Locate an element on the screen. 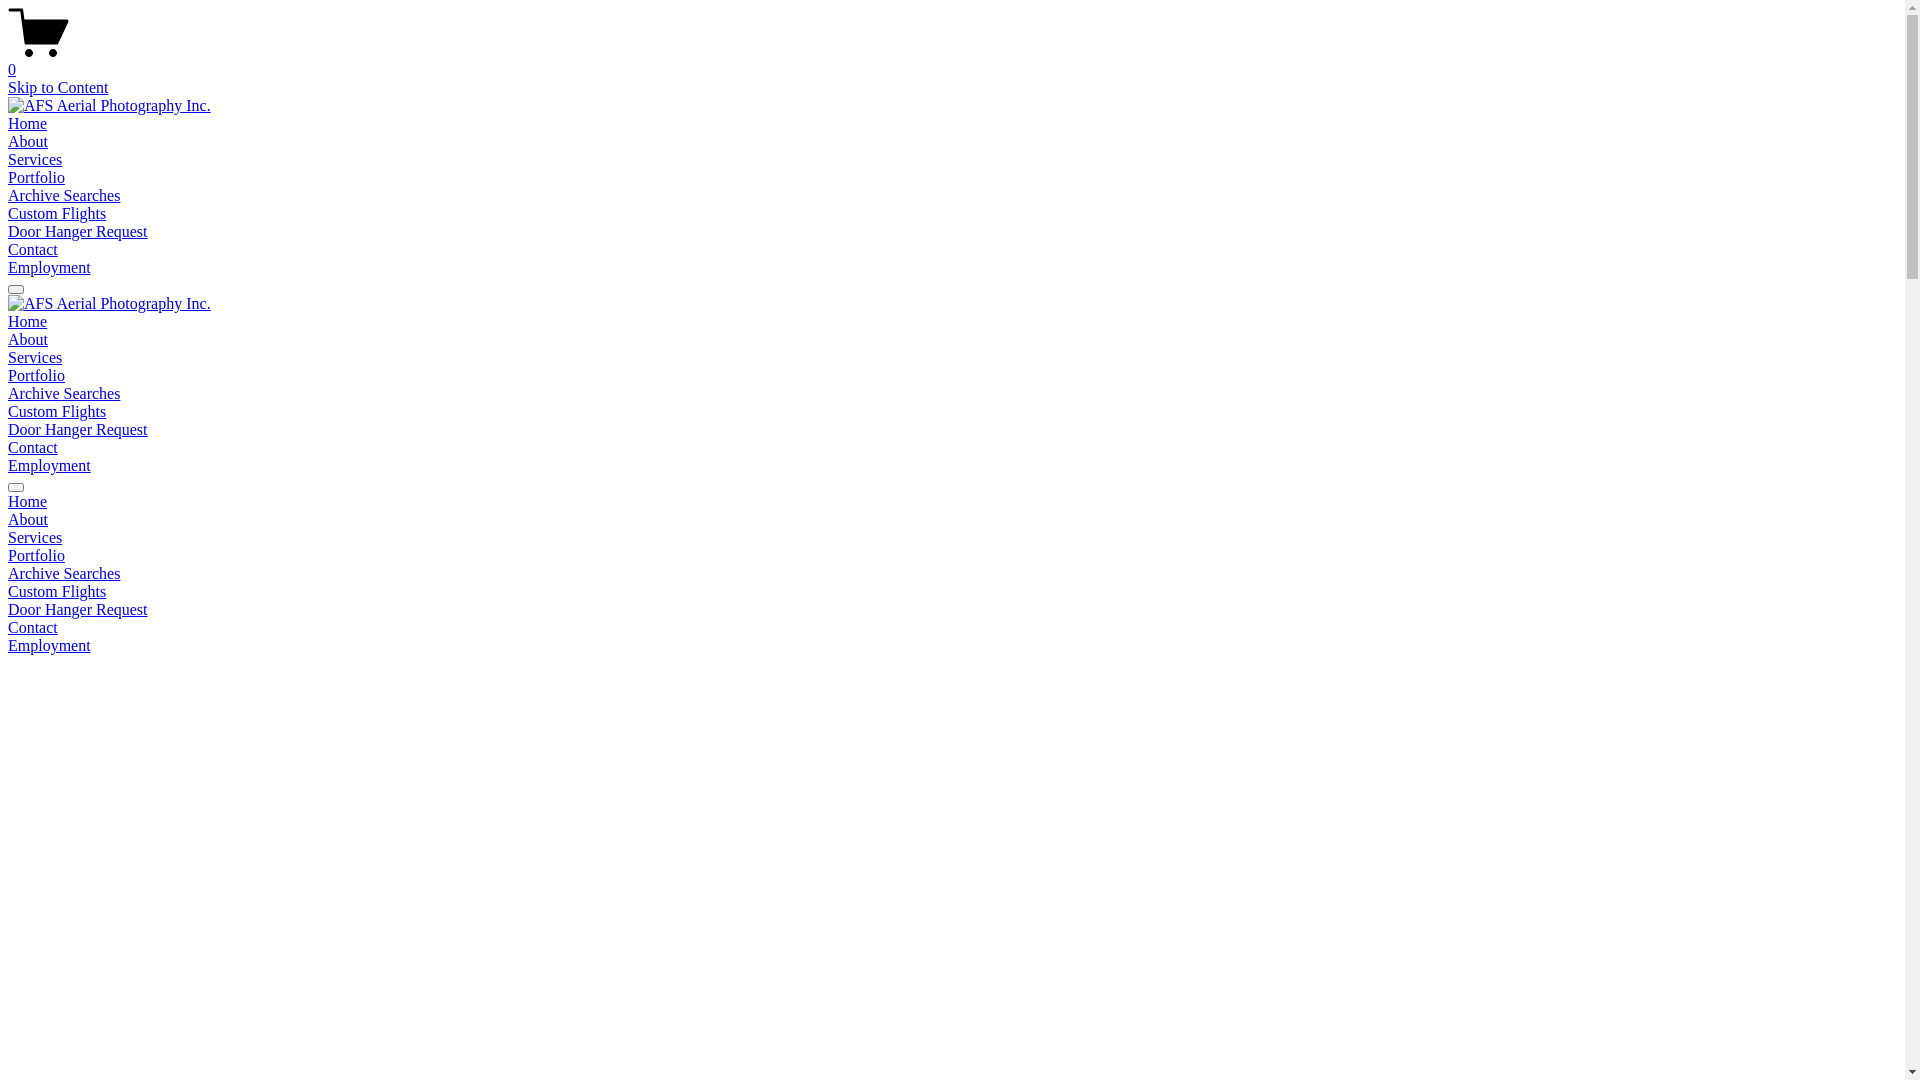 This screenshot has width=1920, height=1080. Door Hanger Request is located at coordinates (78, 430).